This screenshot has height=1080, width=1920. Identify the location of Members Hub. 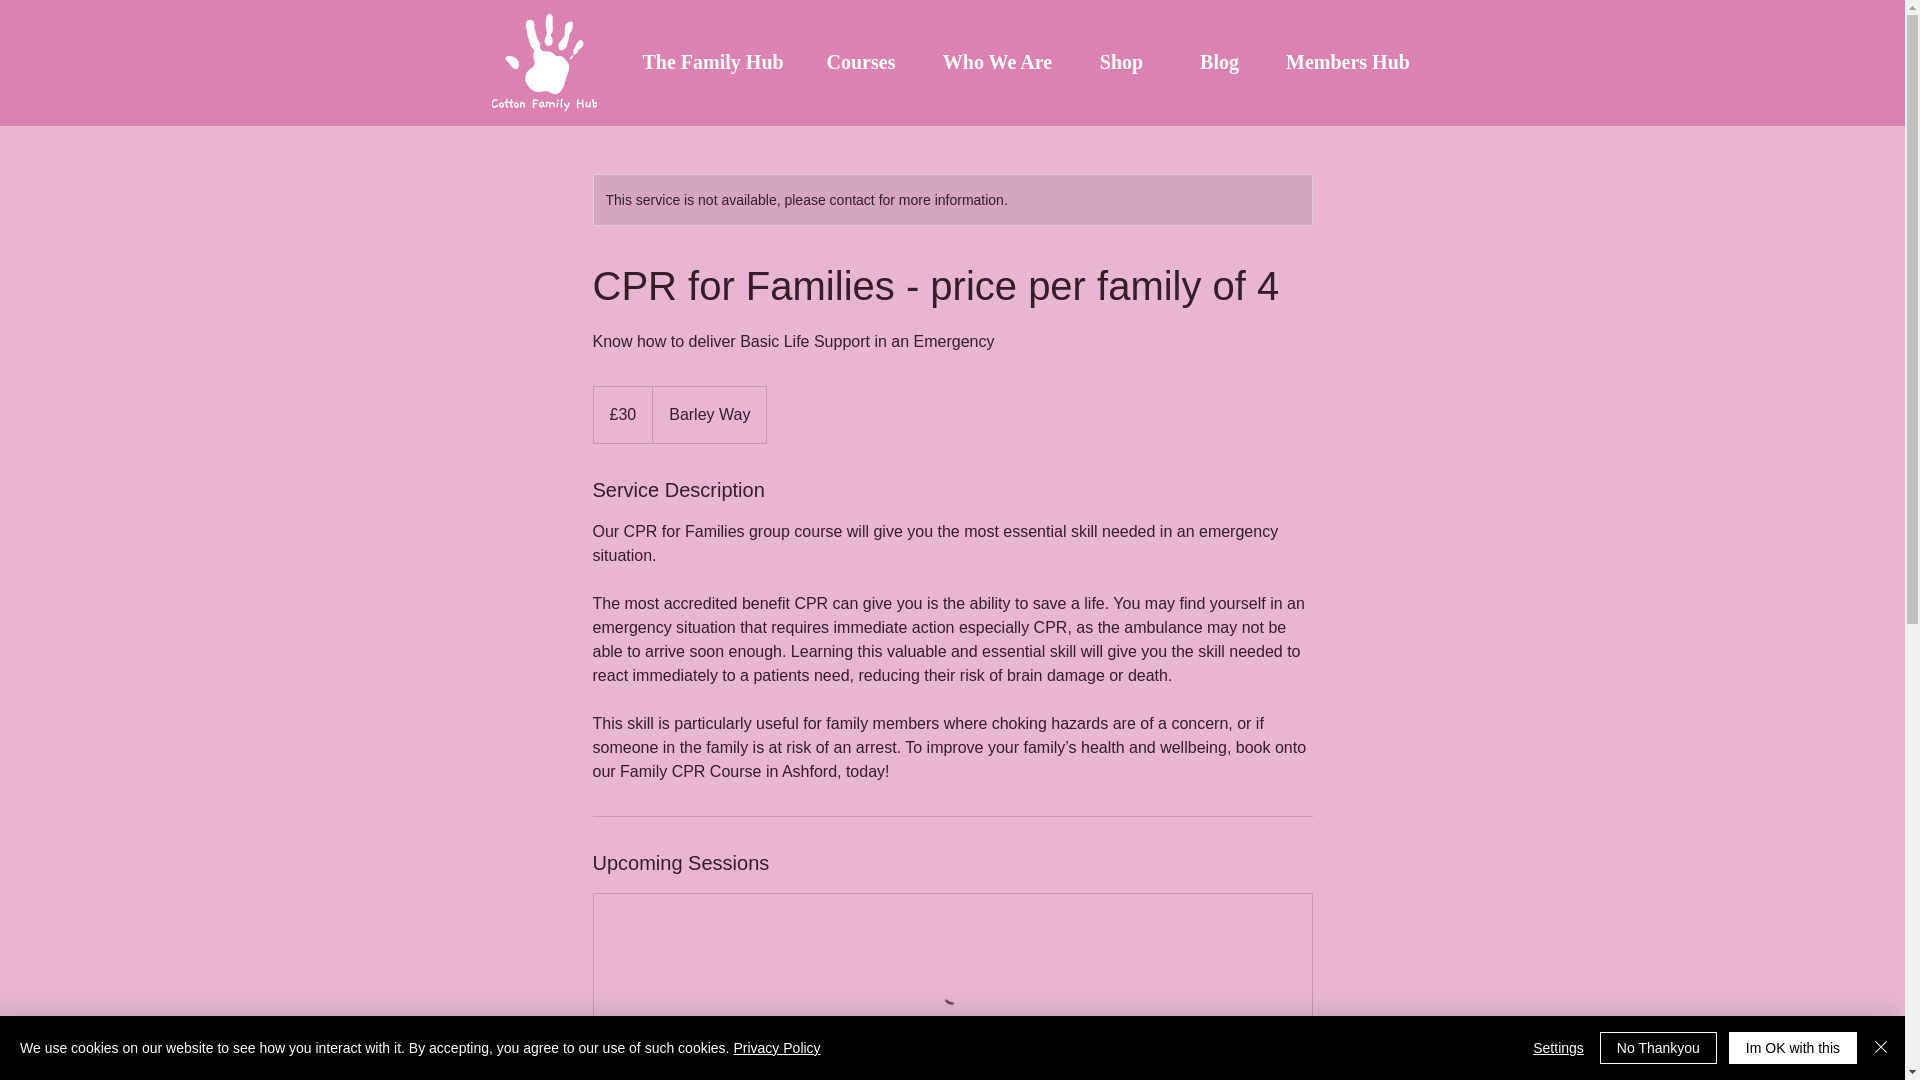
(1348, 62).